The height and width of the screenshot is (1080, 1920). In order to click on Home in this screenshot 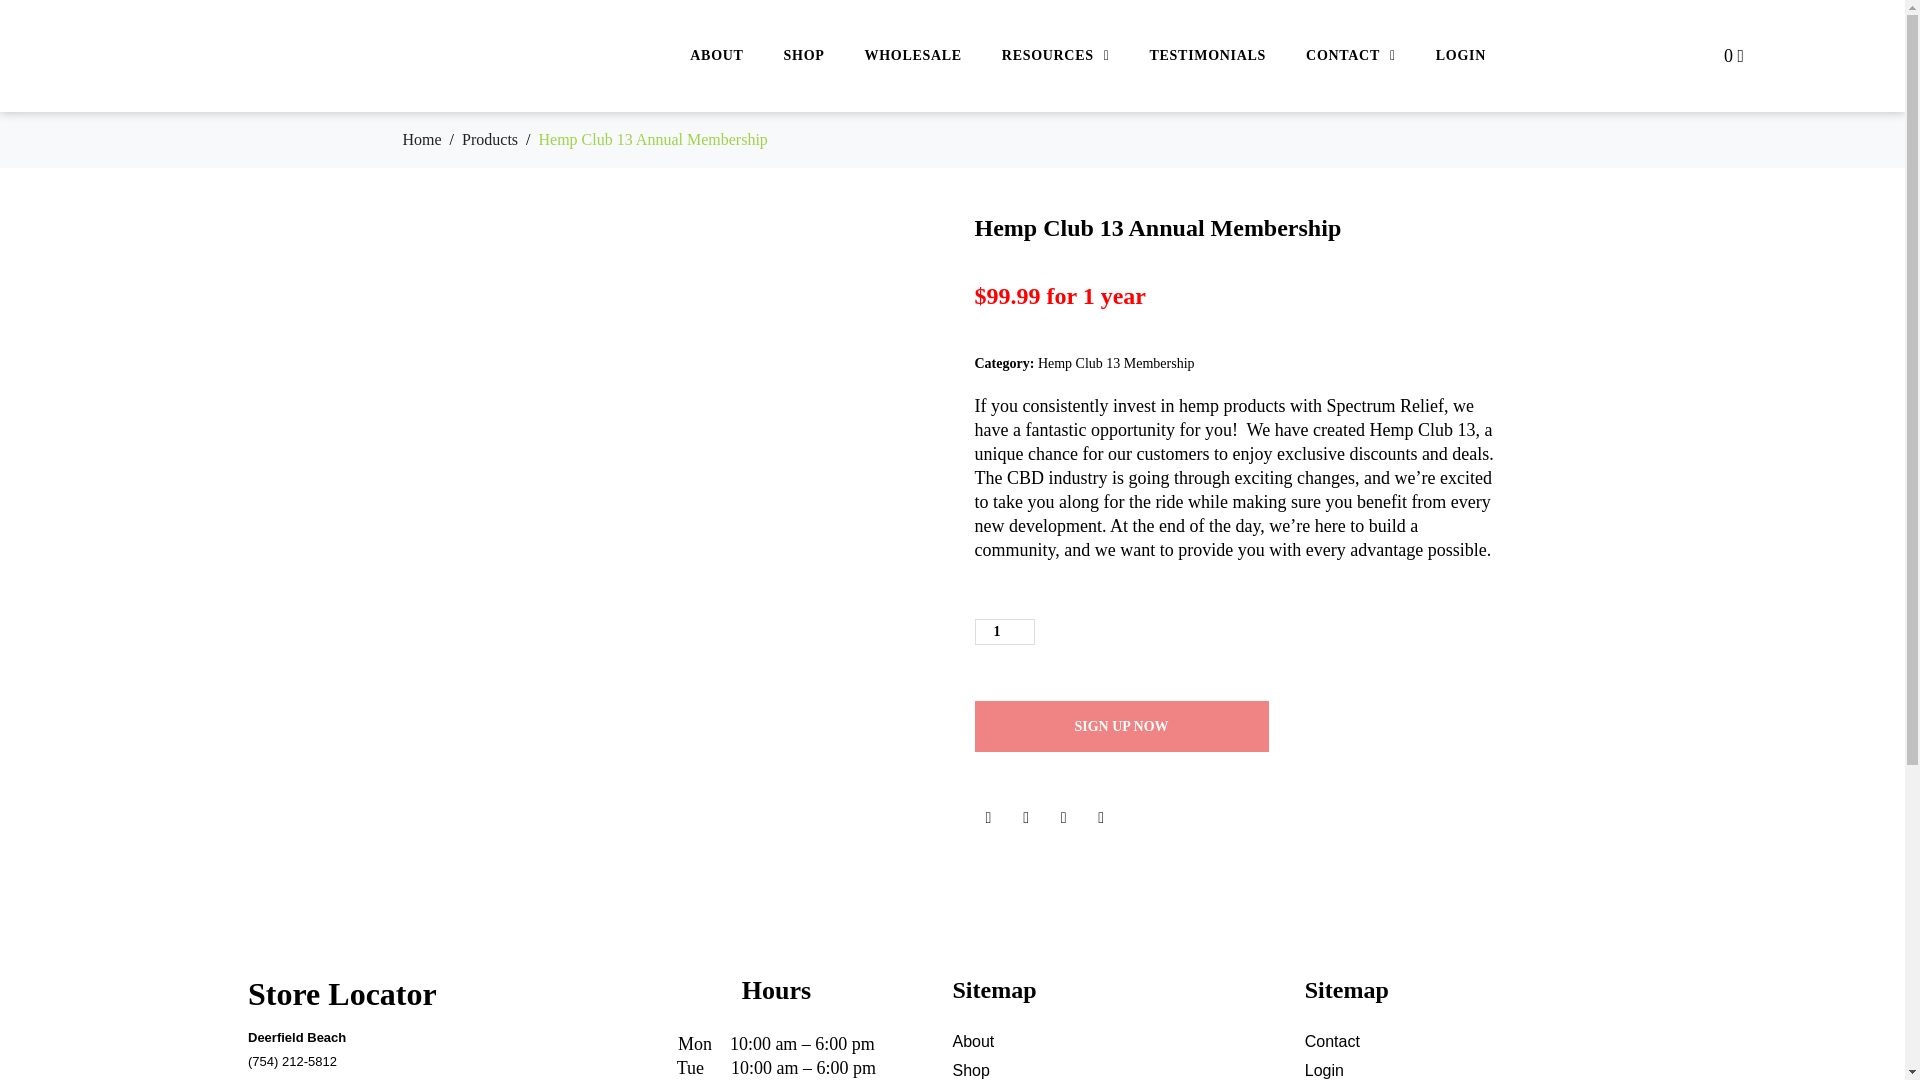, I will do `click(421, 138)`.